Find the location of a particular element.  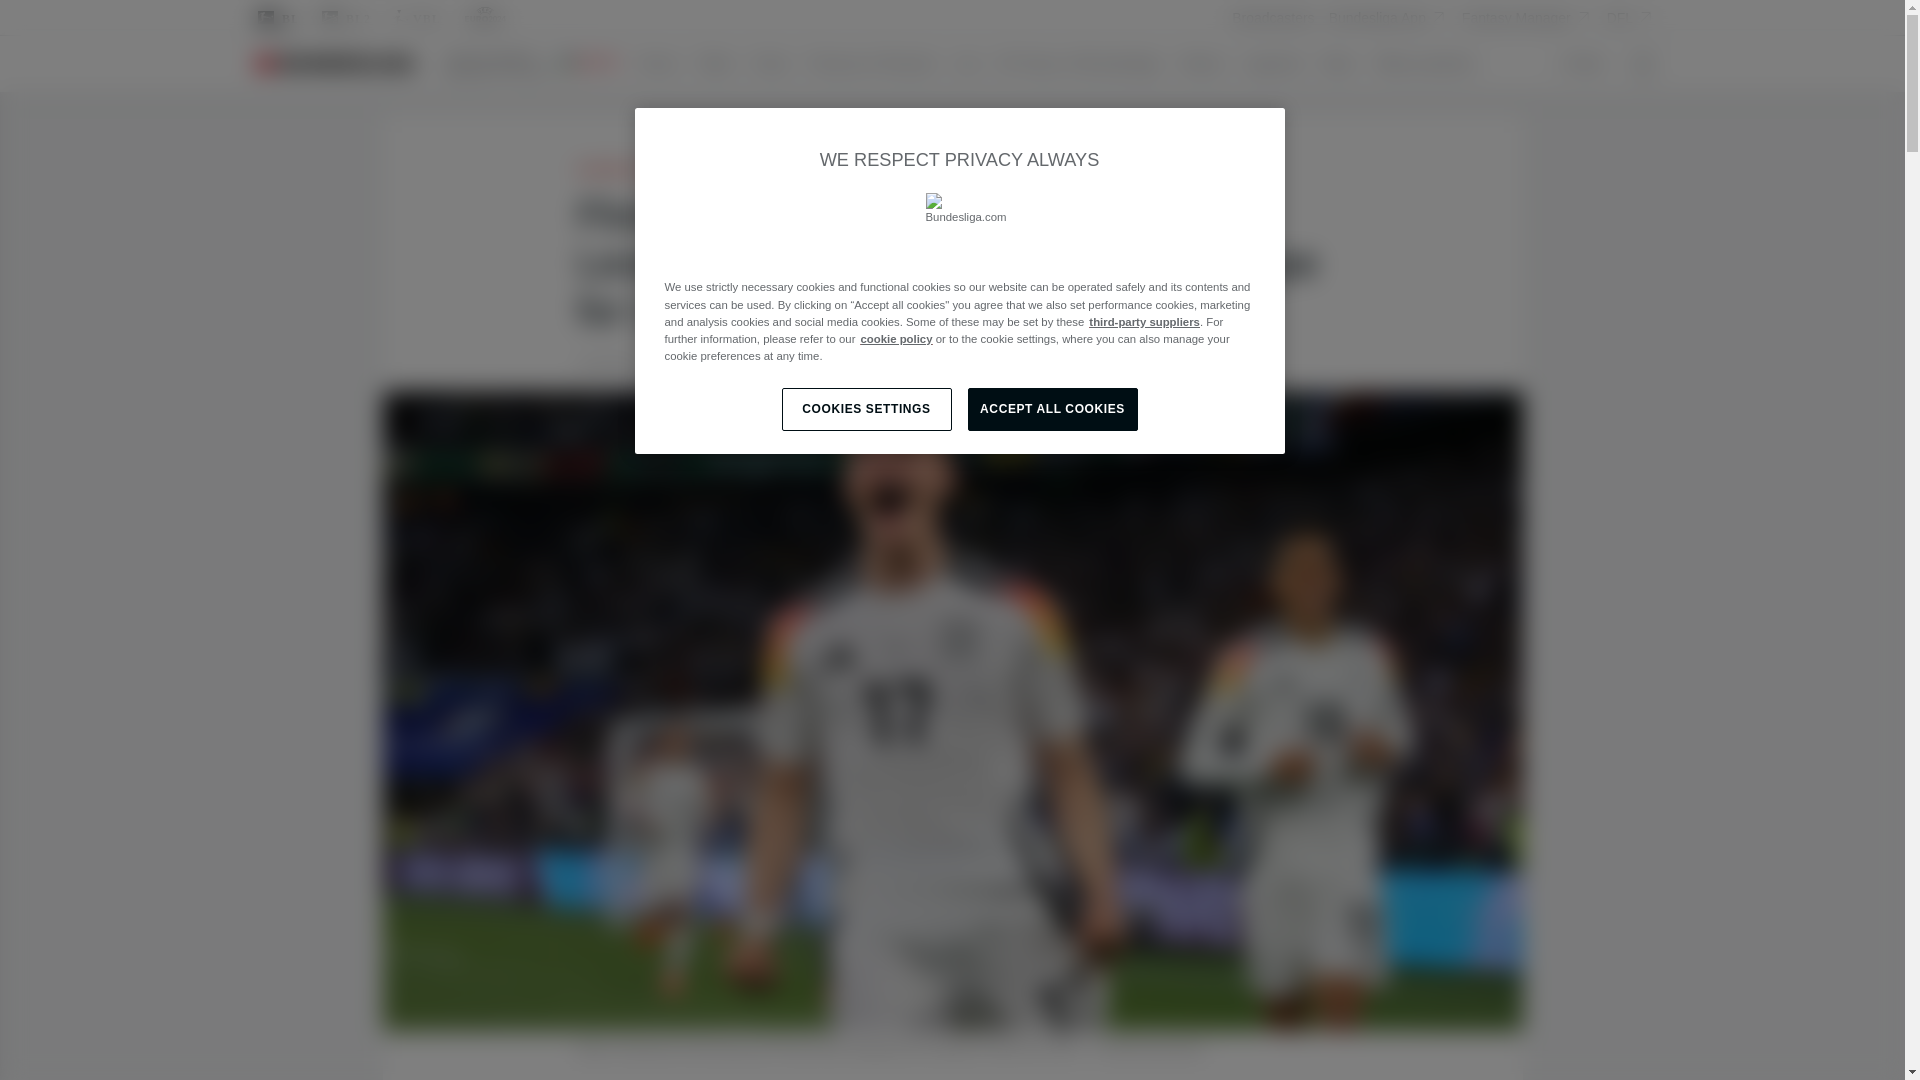

Table is located at coordinates (722, 63).